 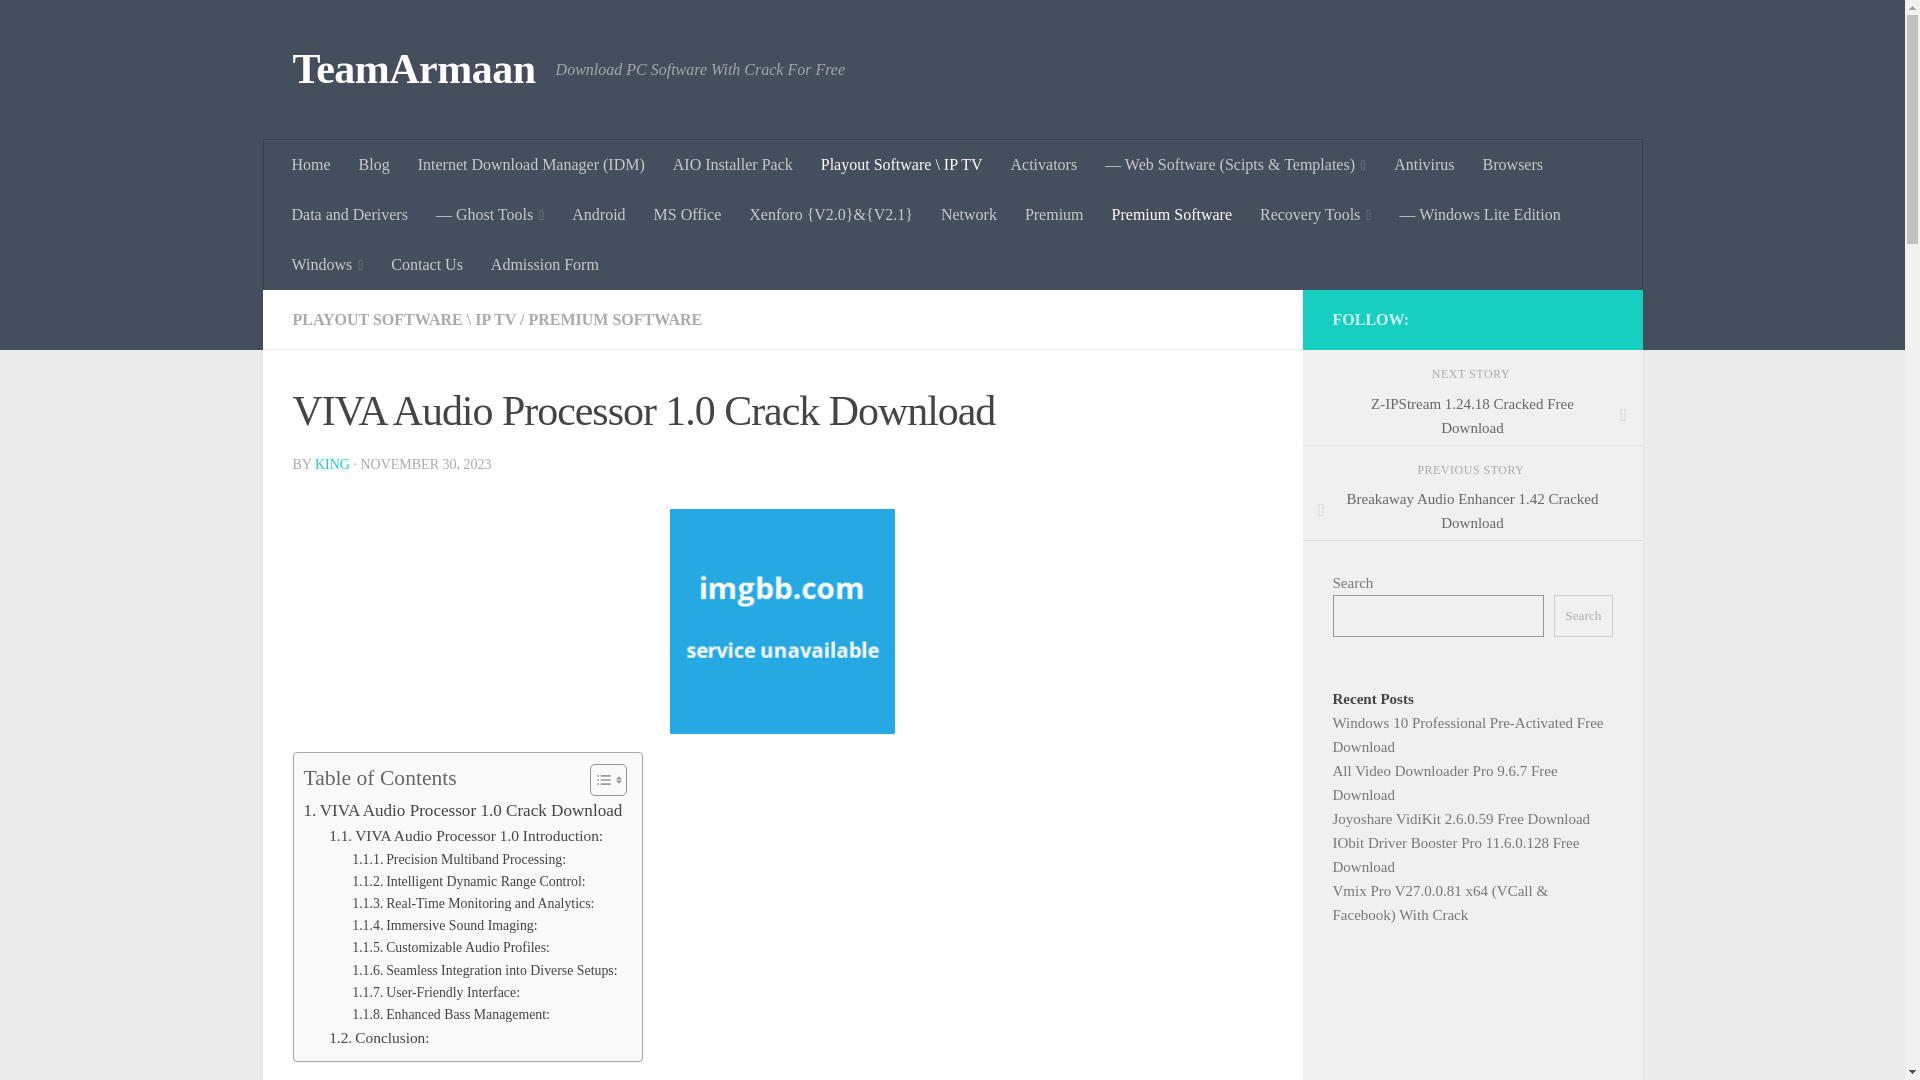 What do you see at coordinates (378, 1038) in the screenshot?
I see `Conclusion:` at bounding box center [378, 1038].